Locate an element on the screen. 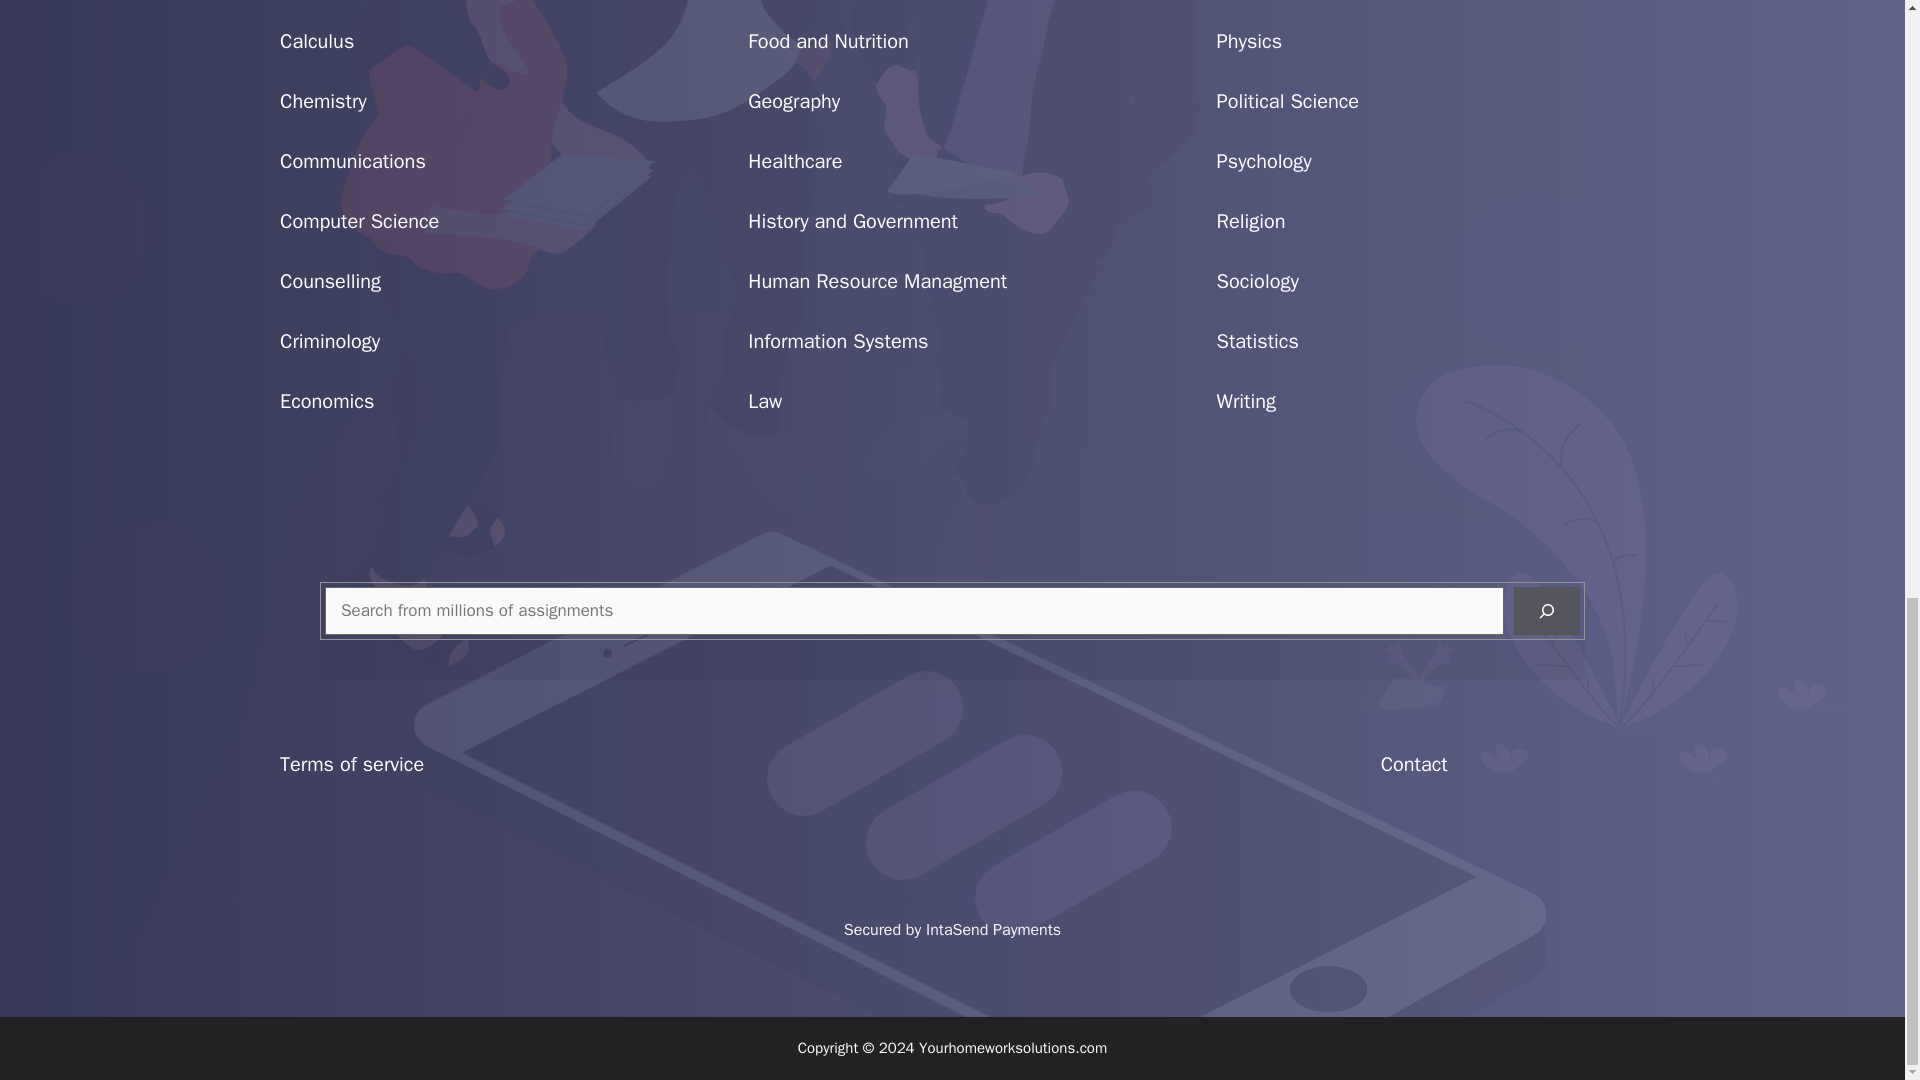 The height and width of the screenshot is (1080, 1920). Calculus is located at coordinates (316, 42).